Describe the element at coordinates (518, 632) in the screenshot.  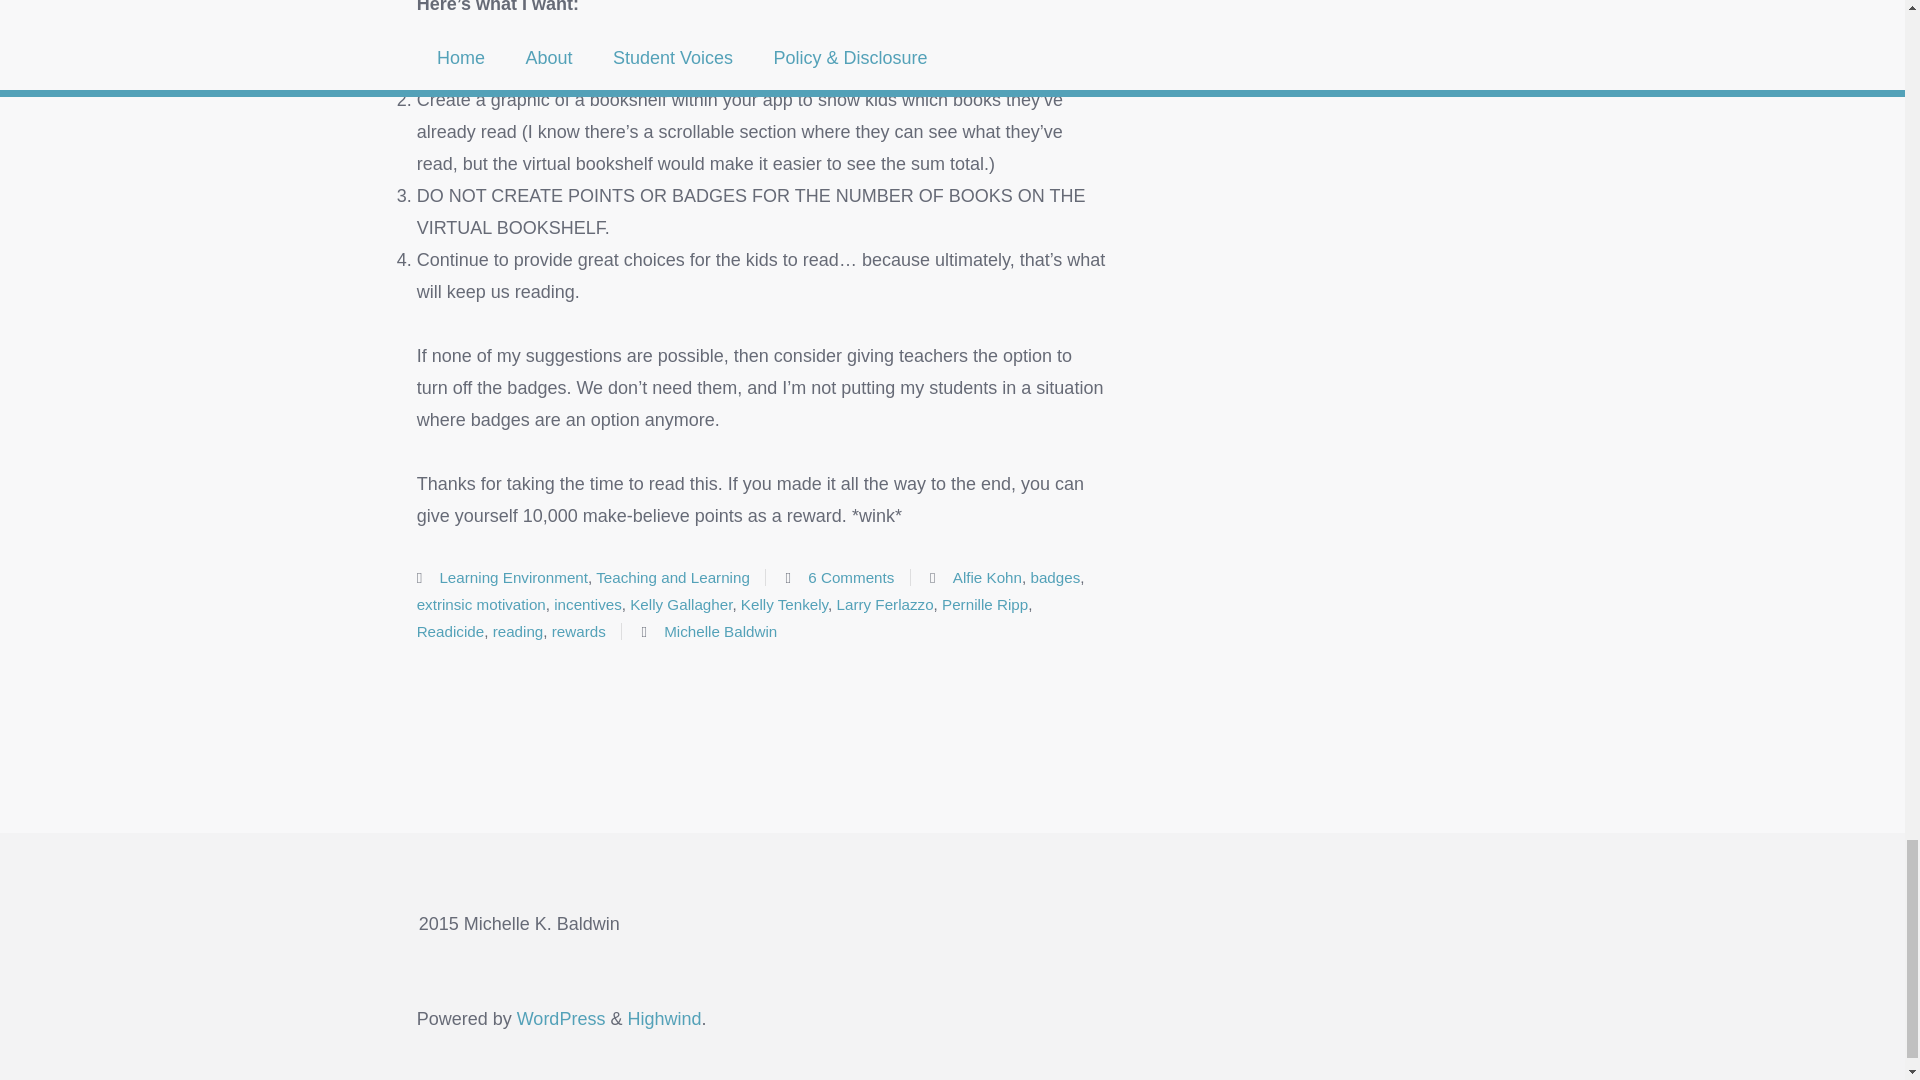
I see `reading` at that location.